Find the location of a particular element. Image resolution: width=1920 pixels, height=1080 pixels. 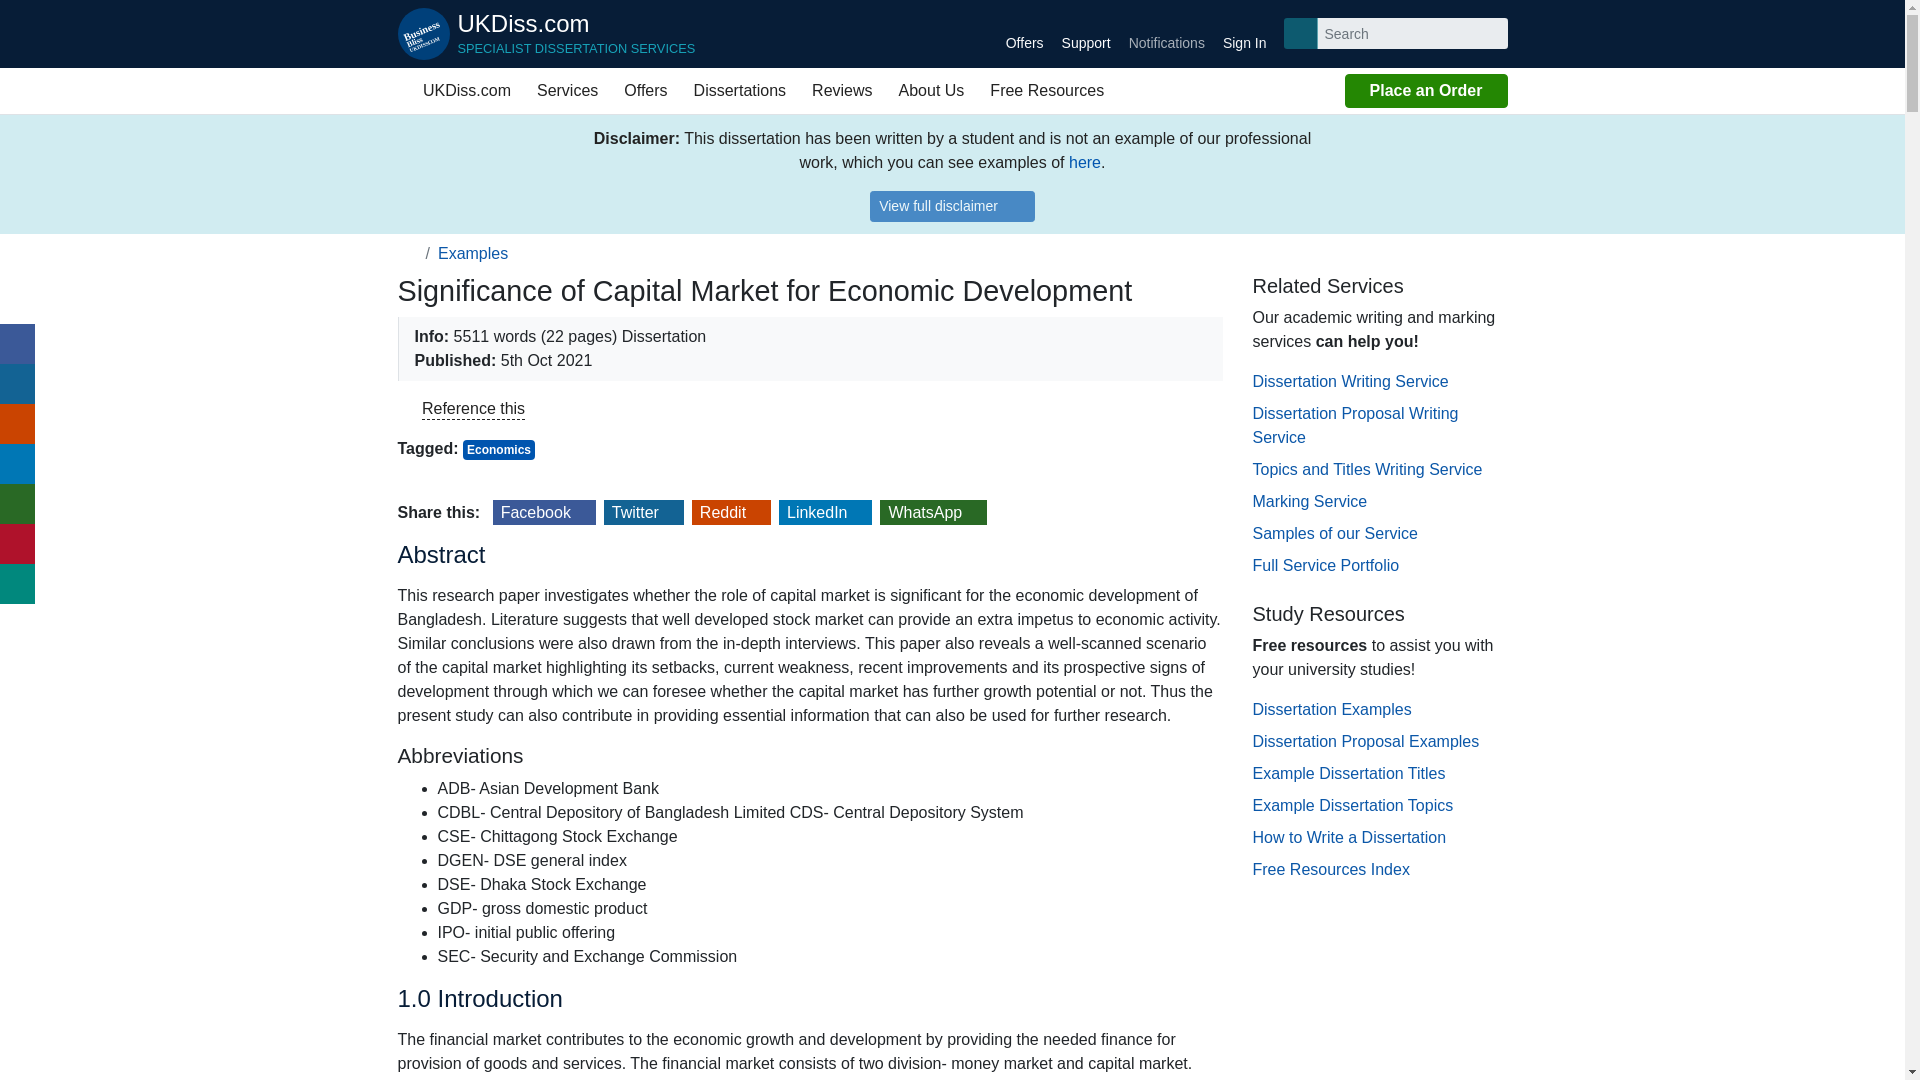

Homepage is located at coordinates (546, 34).